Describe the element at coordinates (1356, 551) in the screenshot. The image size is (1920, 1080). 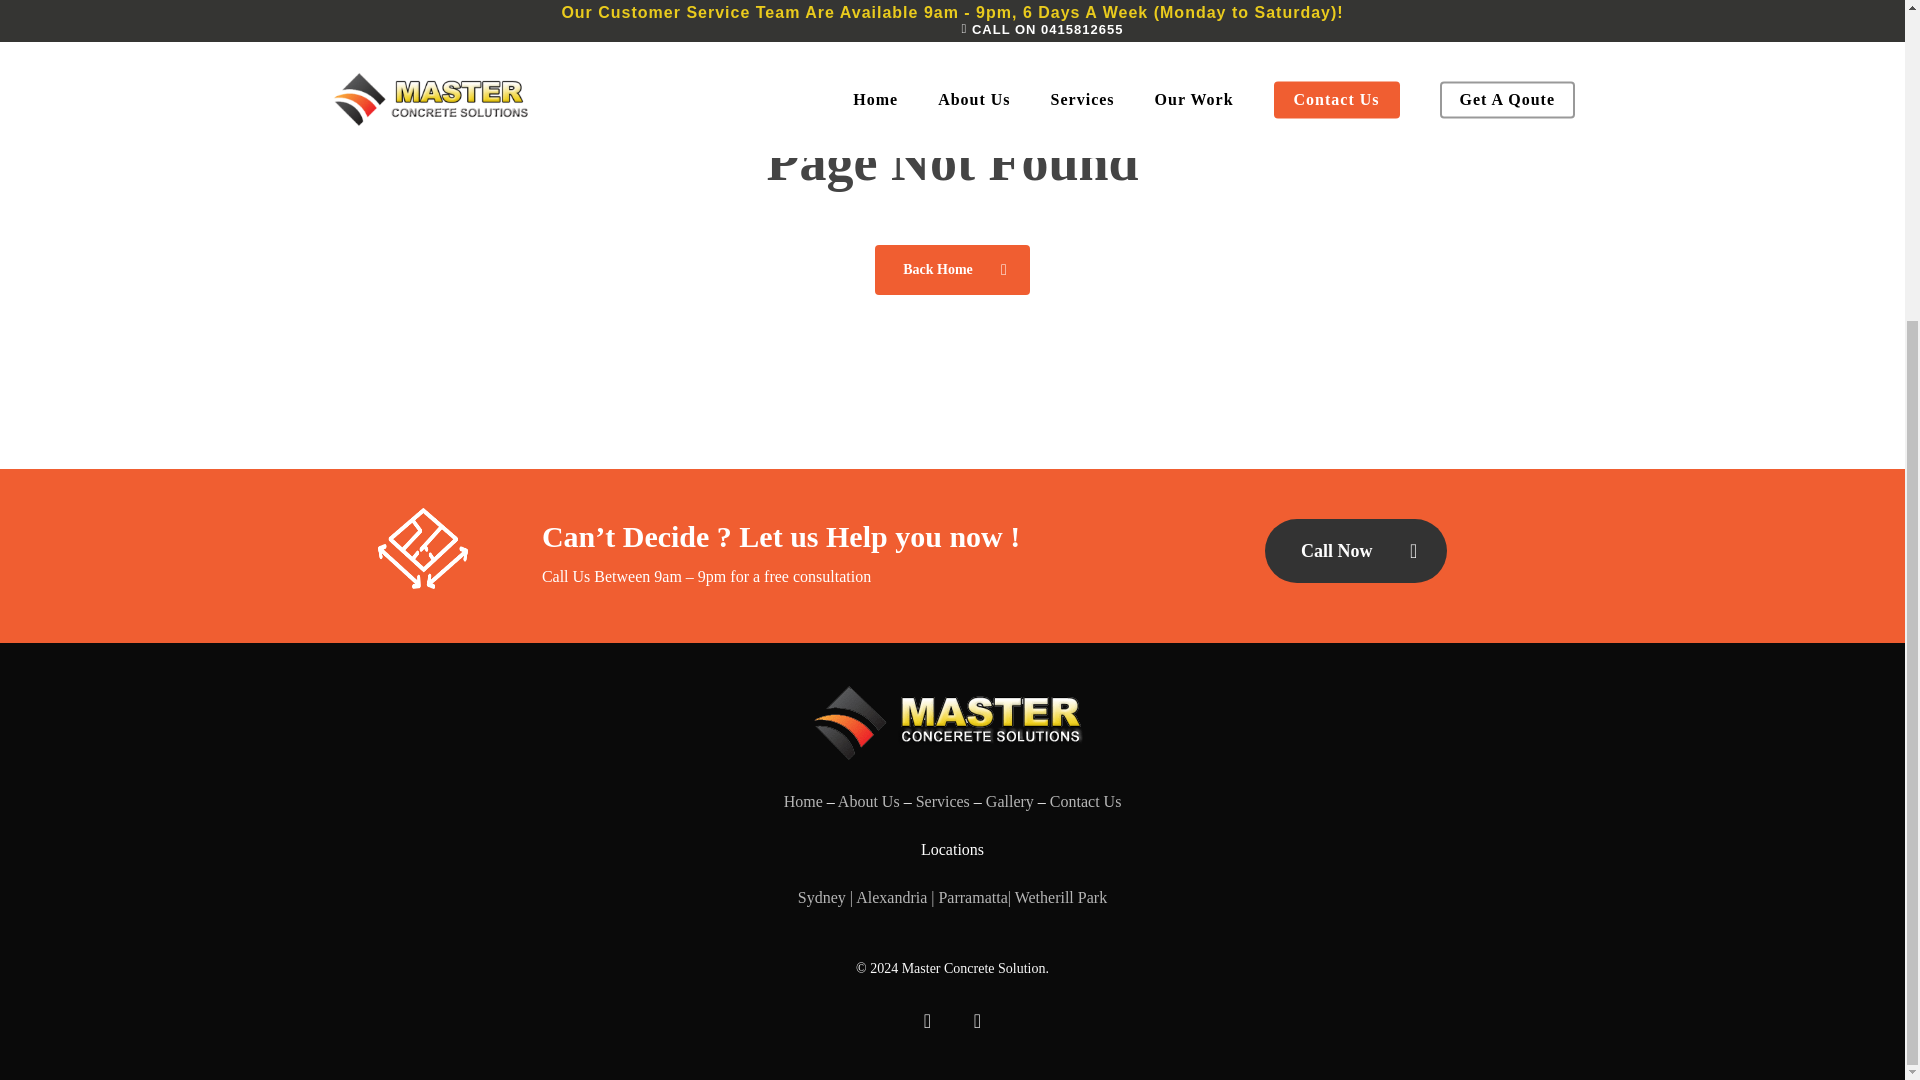
I see `Call Now` at that location.